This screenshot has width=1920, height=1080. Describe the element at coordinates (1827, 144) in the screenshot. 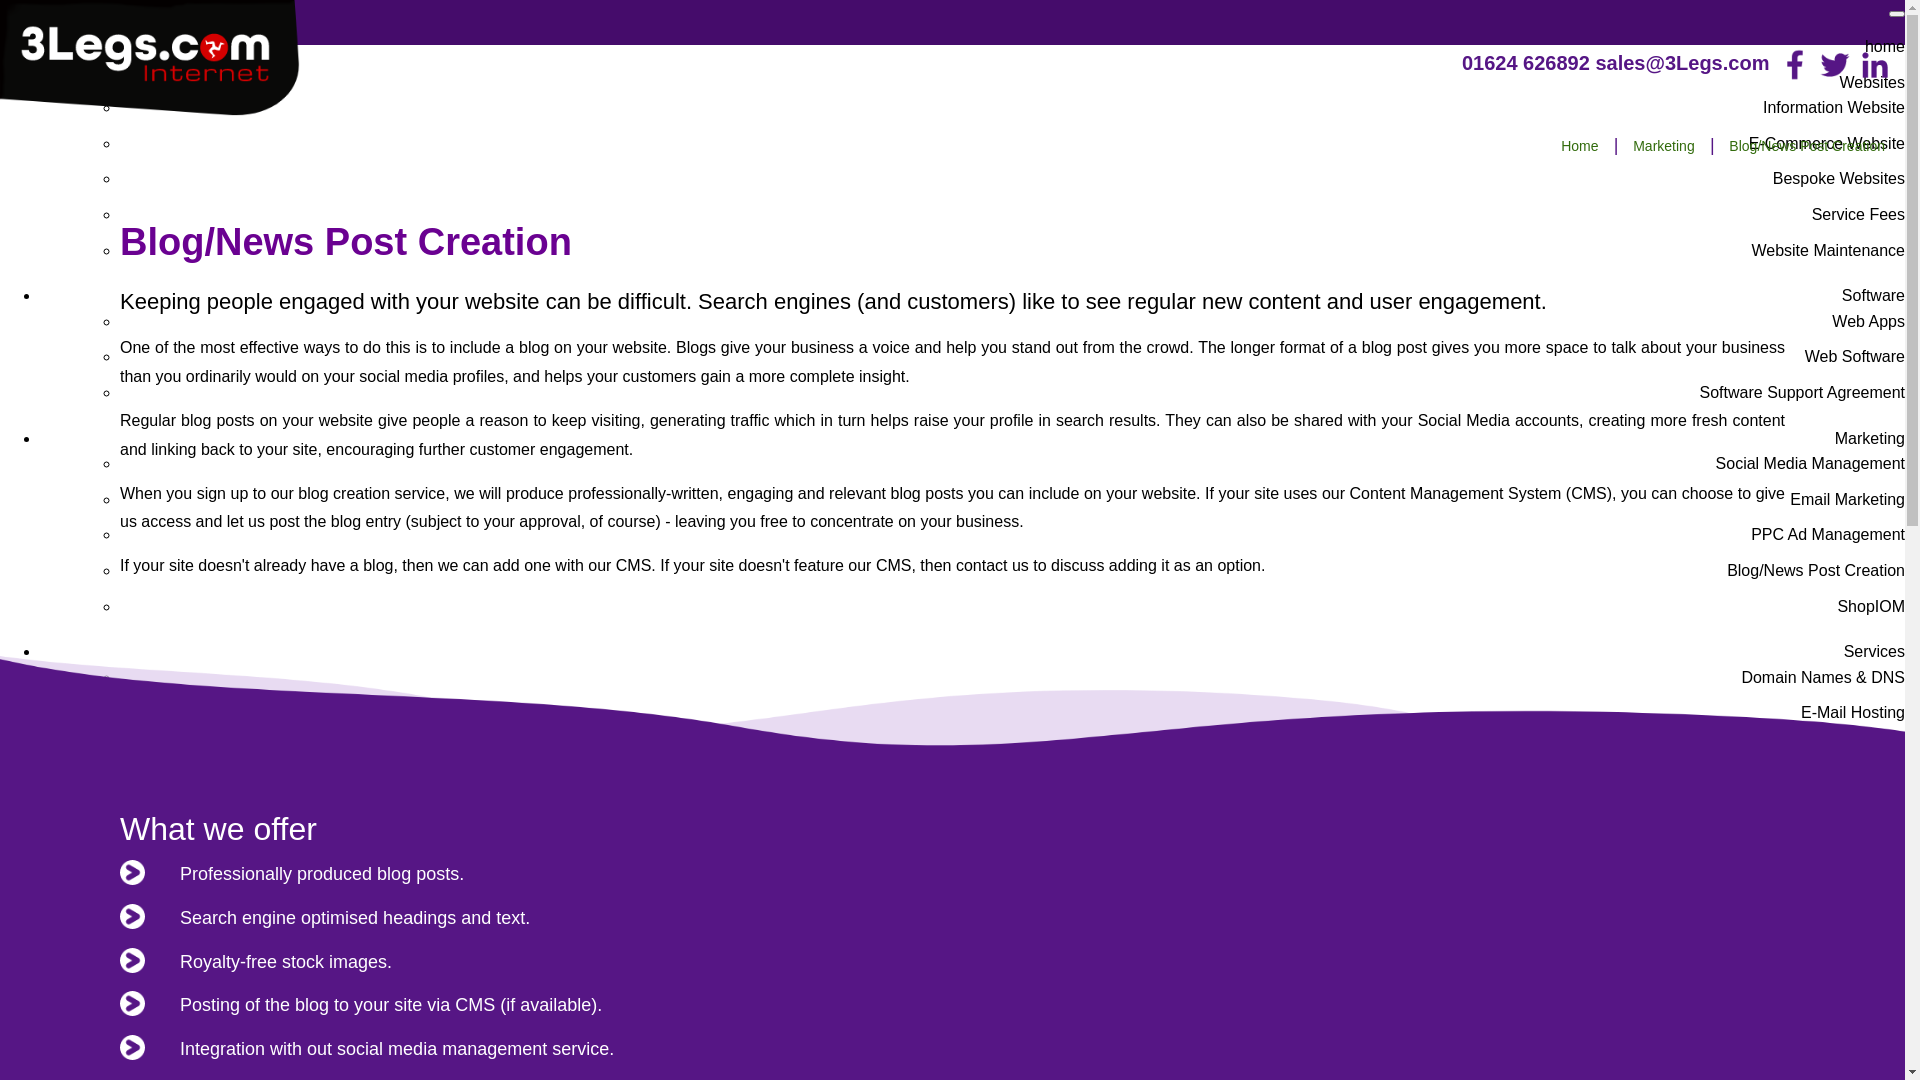

I see `E-Commerce Website` at that location.